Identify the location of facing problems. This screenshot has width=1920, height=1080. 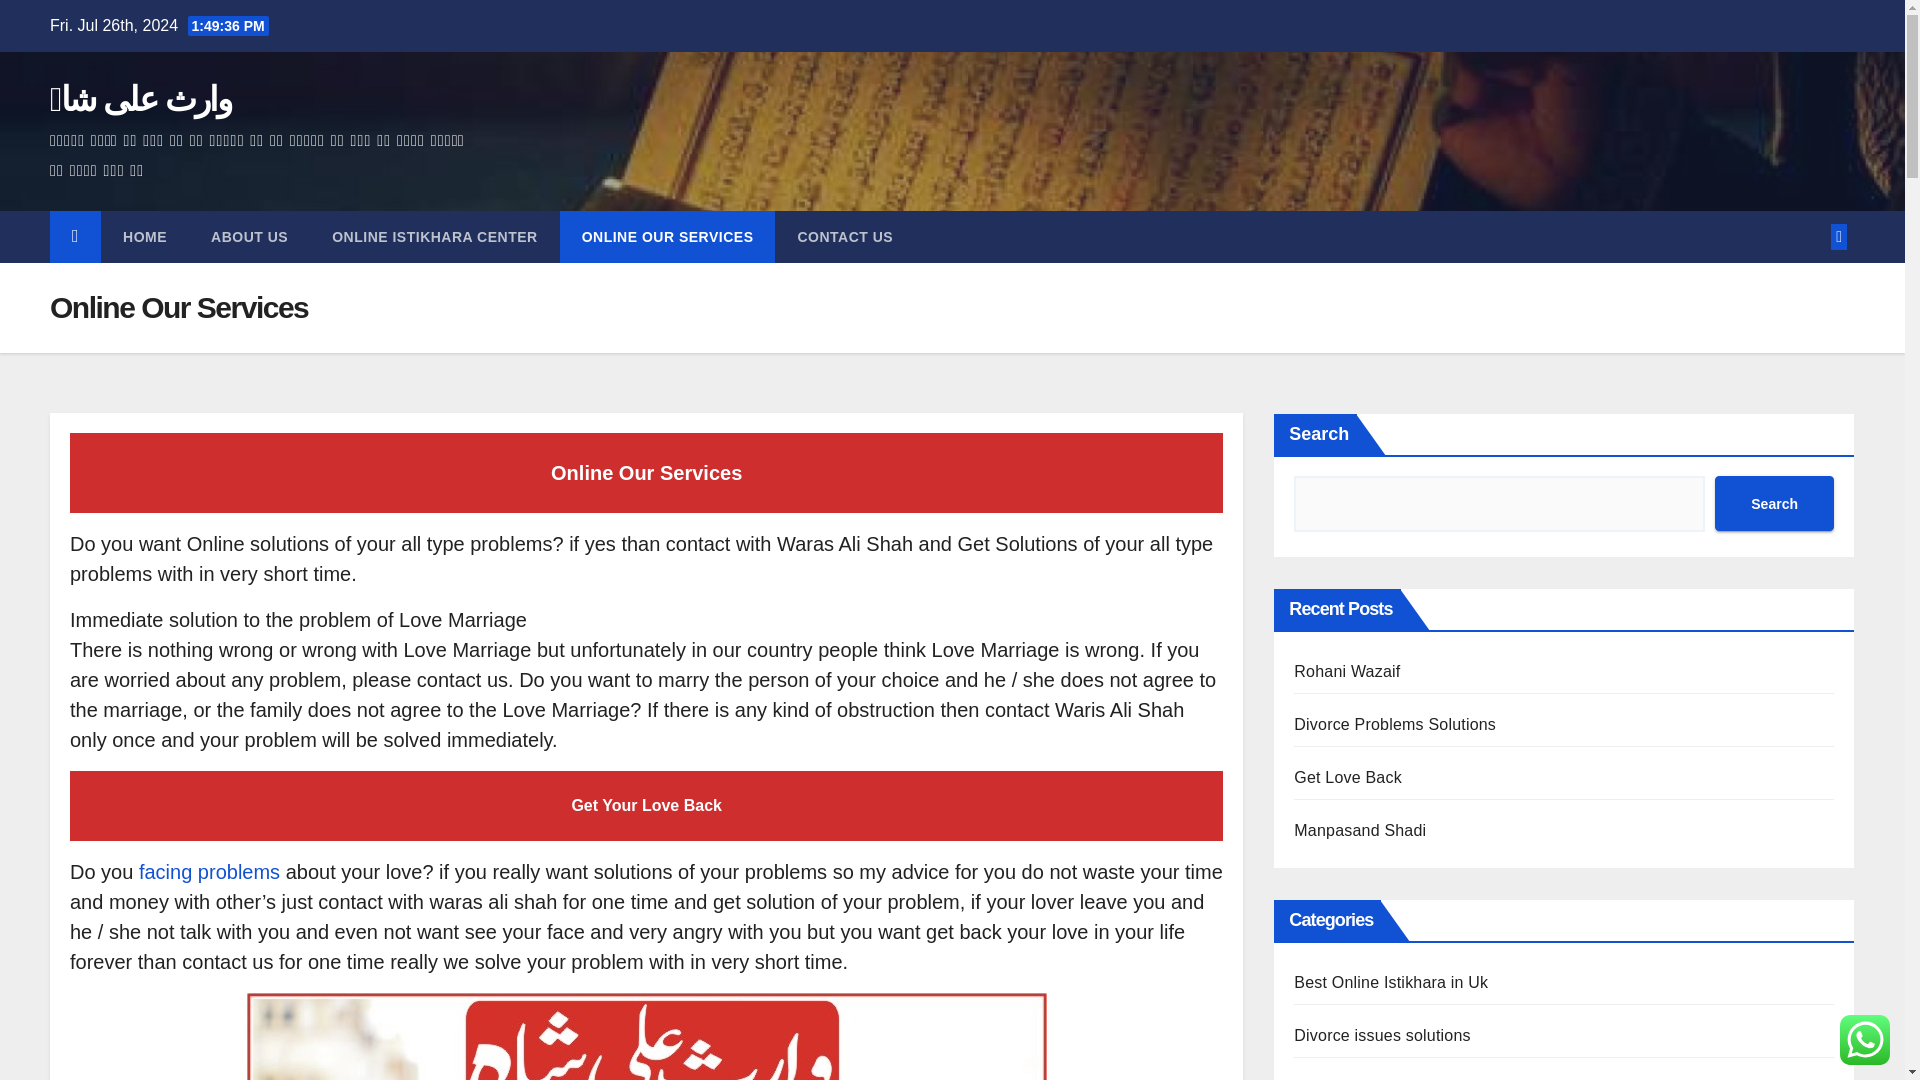
(206, 872).